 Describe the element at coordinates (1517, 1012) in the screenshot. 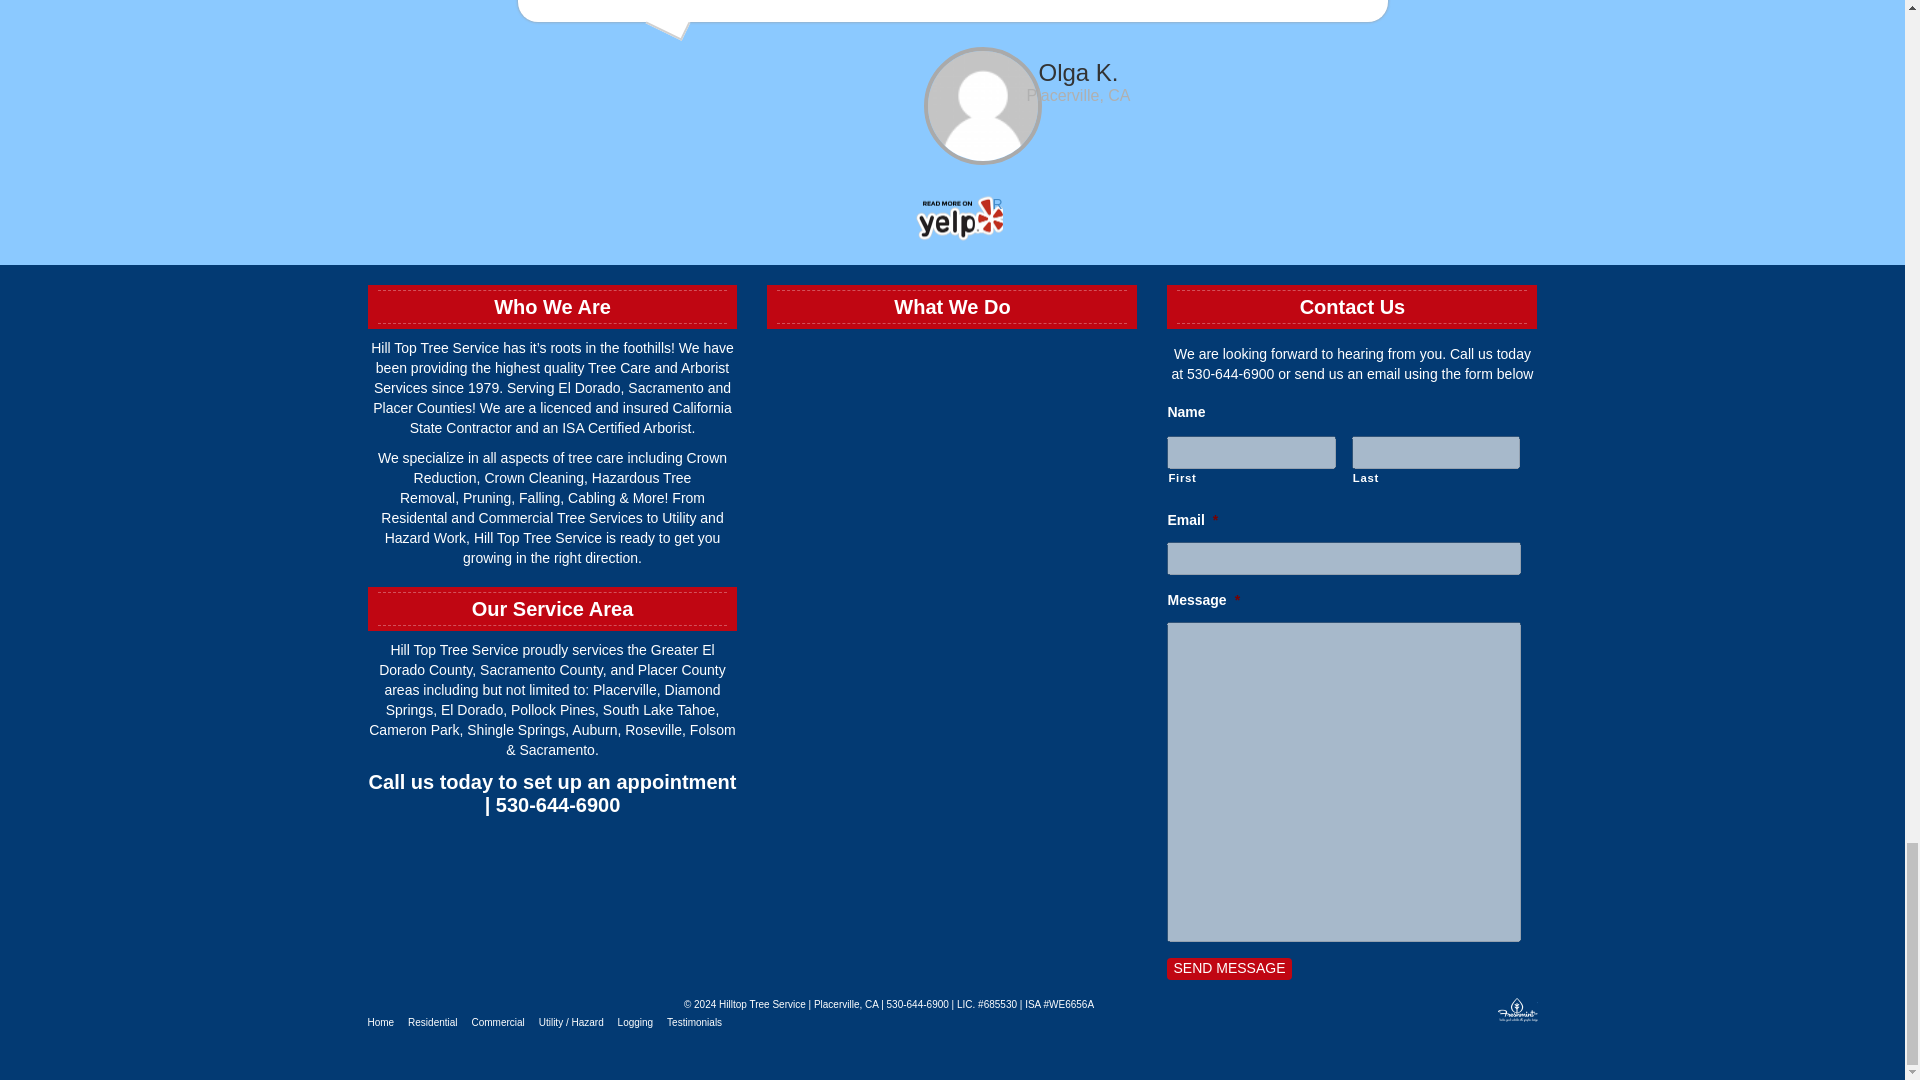

I see `Website Design By Freshmint` at that location.